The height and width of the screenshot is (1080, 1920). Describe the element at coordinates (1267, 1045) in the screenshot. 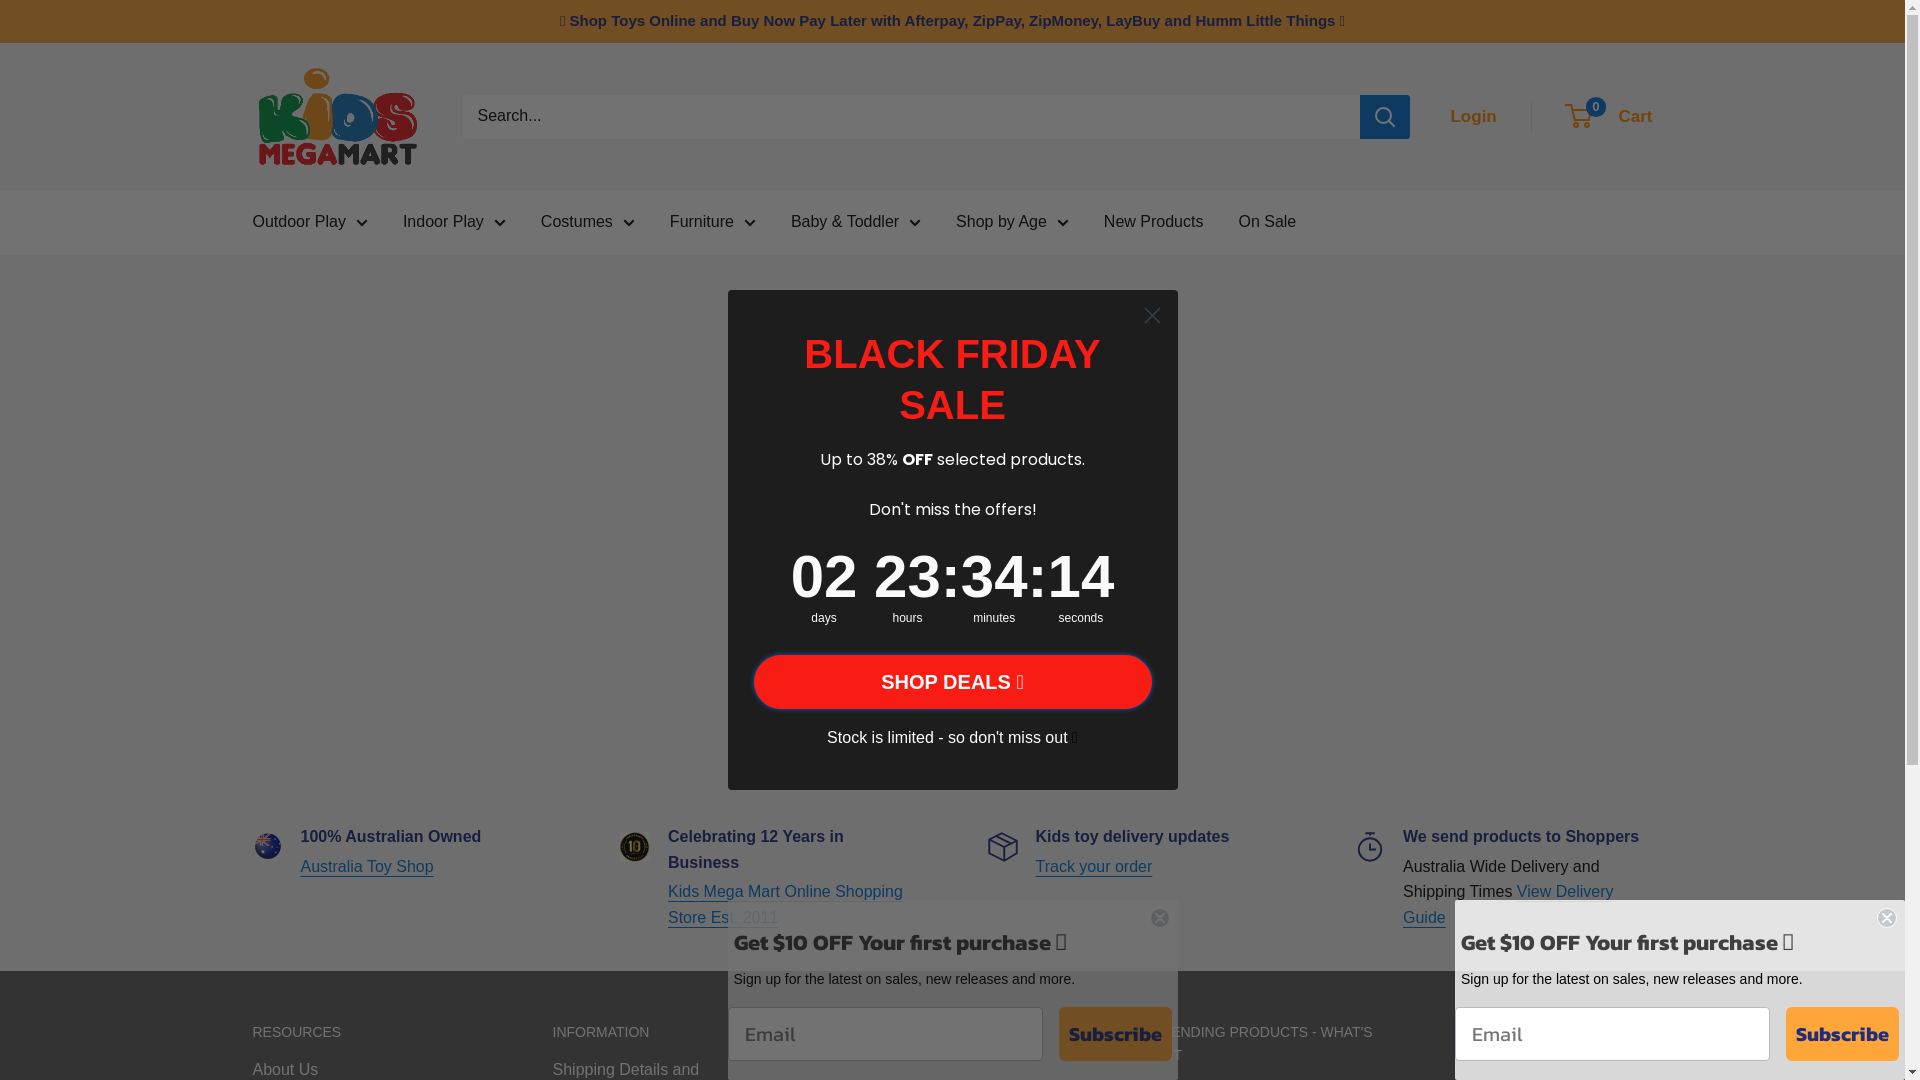

I see `TRENDING PRODUCTS - WHAT'S HOT` at that location.